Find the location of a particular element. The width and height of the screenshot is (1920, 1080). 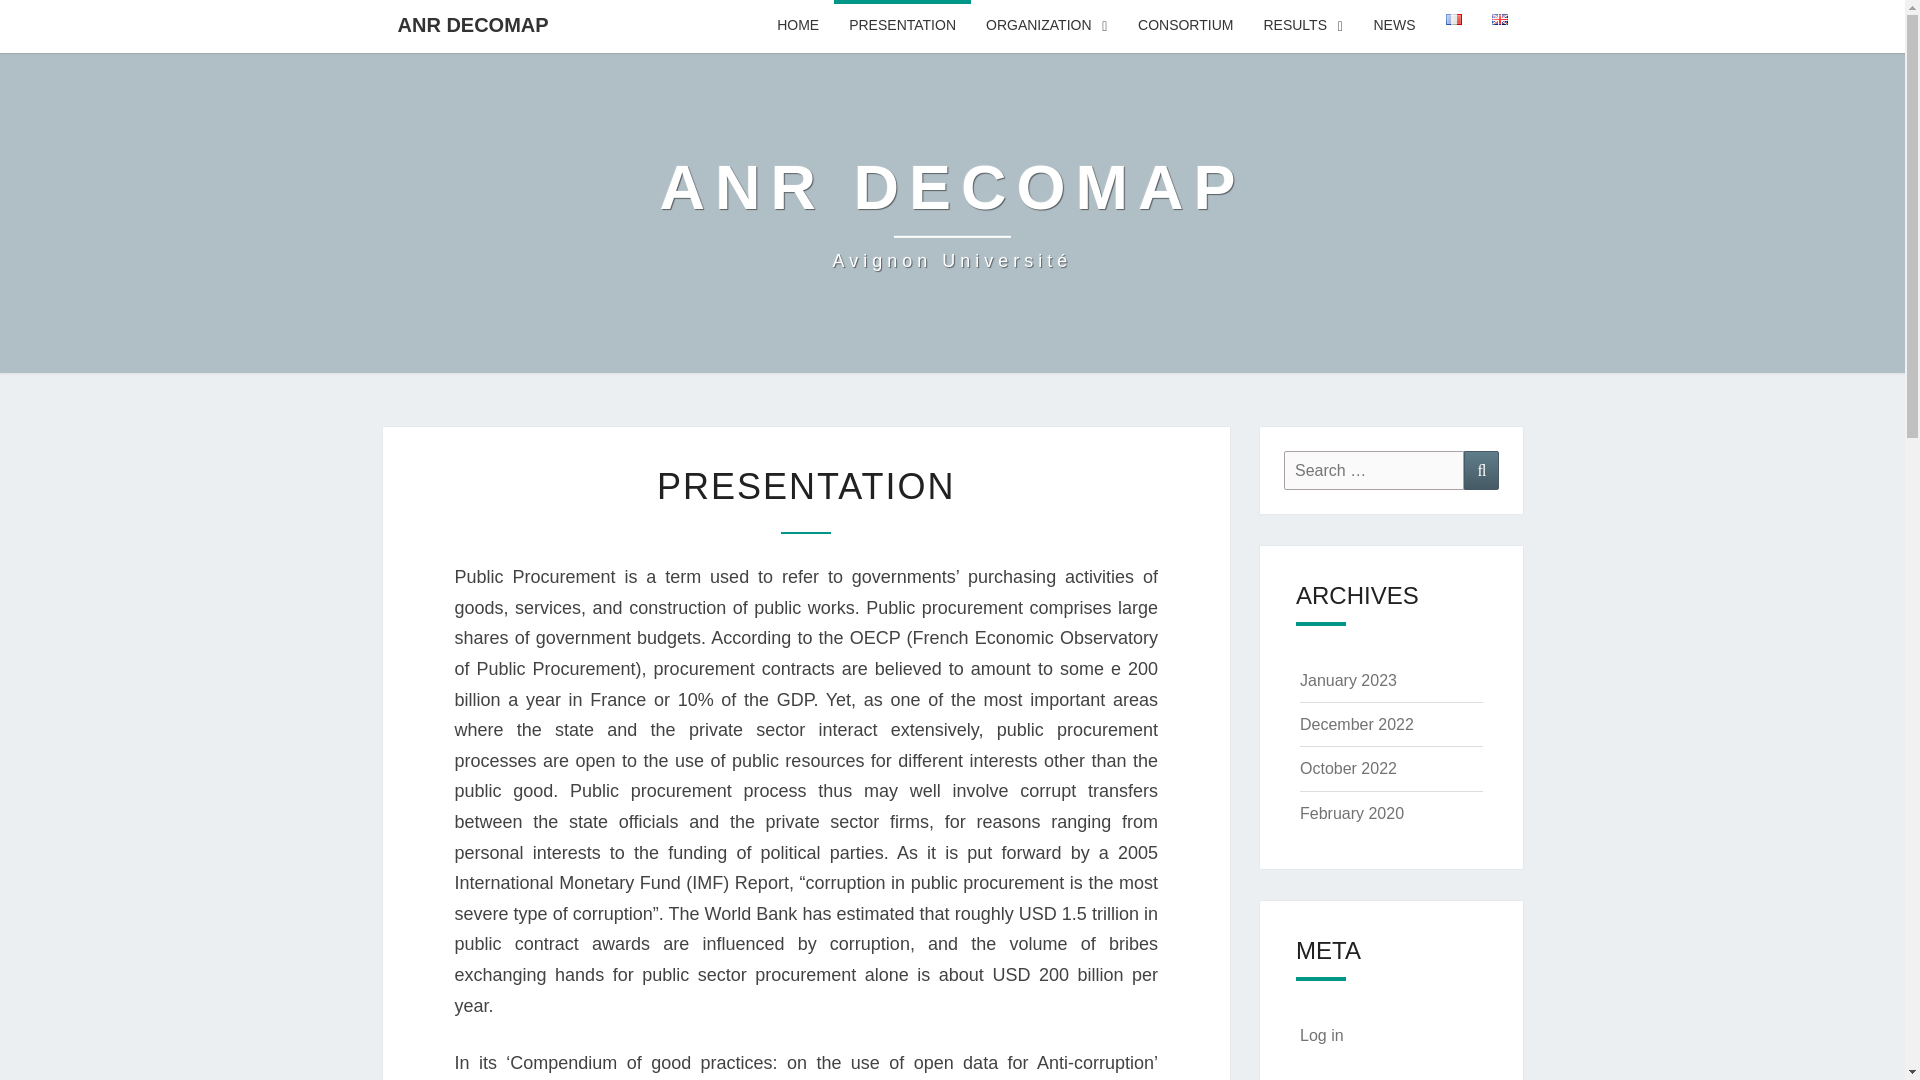

CONSORTIUM is located at coordinates (1186, 26).